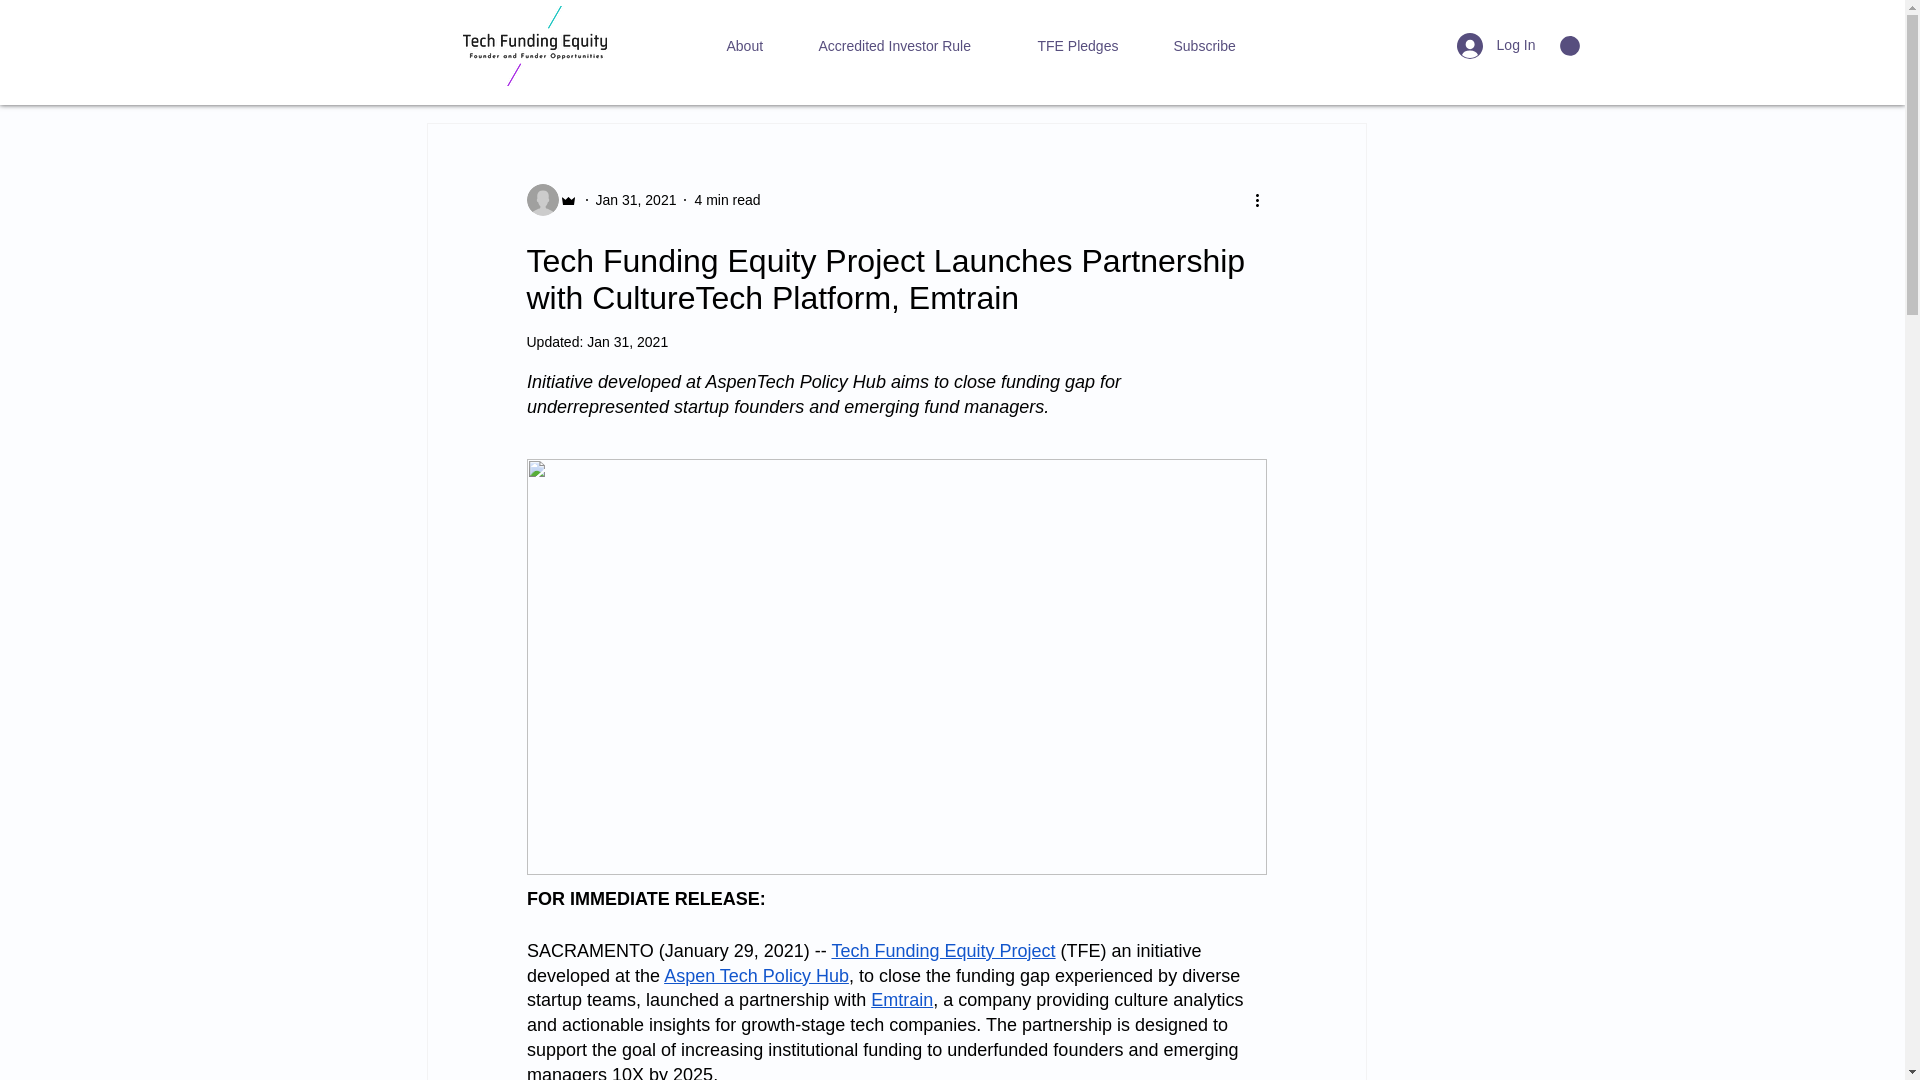  Describe the element at coordinates (628, 341) in the screenshot. I see `Jan 31, 2021` at that location.